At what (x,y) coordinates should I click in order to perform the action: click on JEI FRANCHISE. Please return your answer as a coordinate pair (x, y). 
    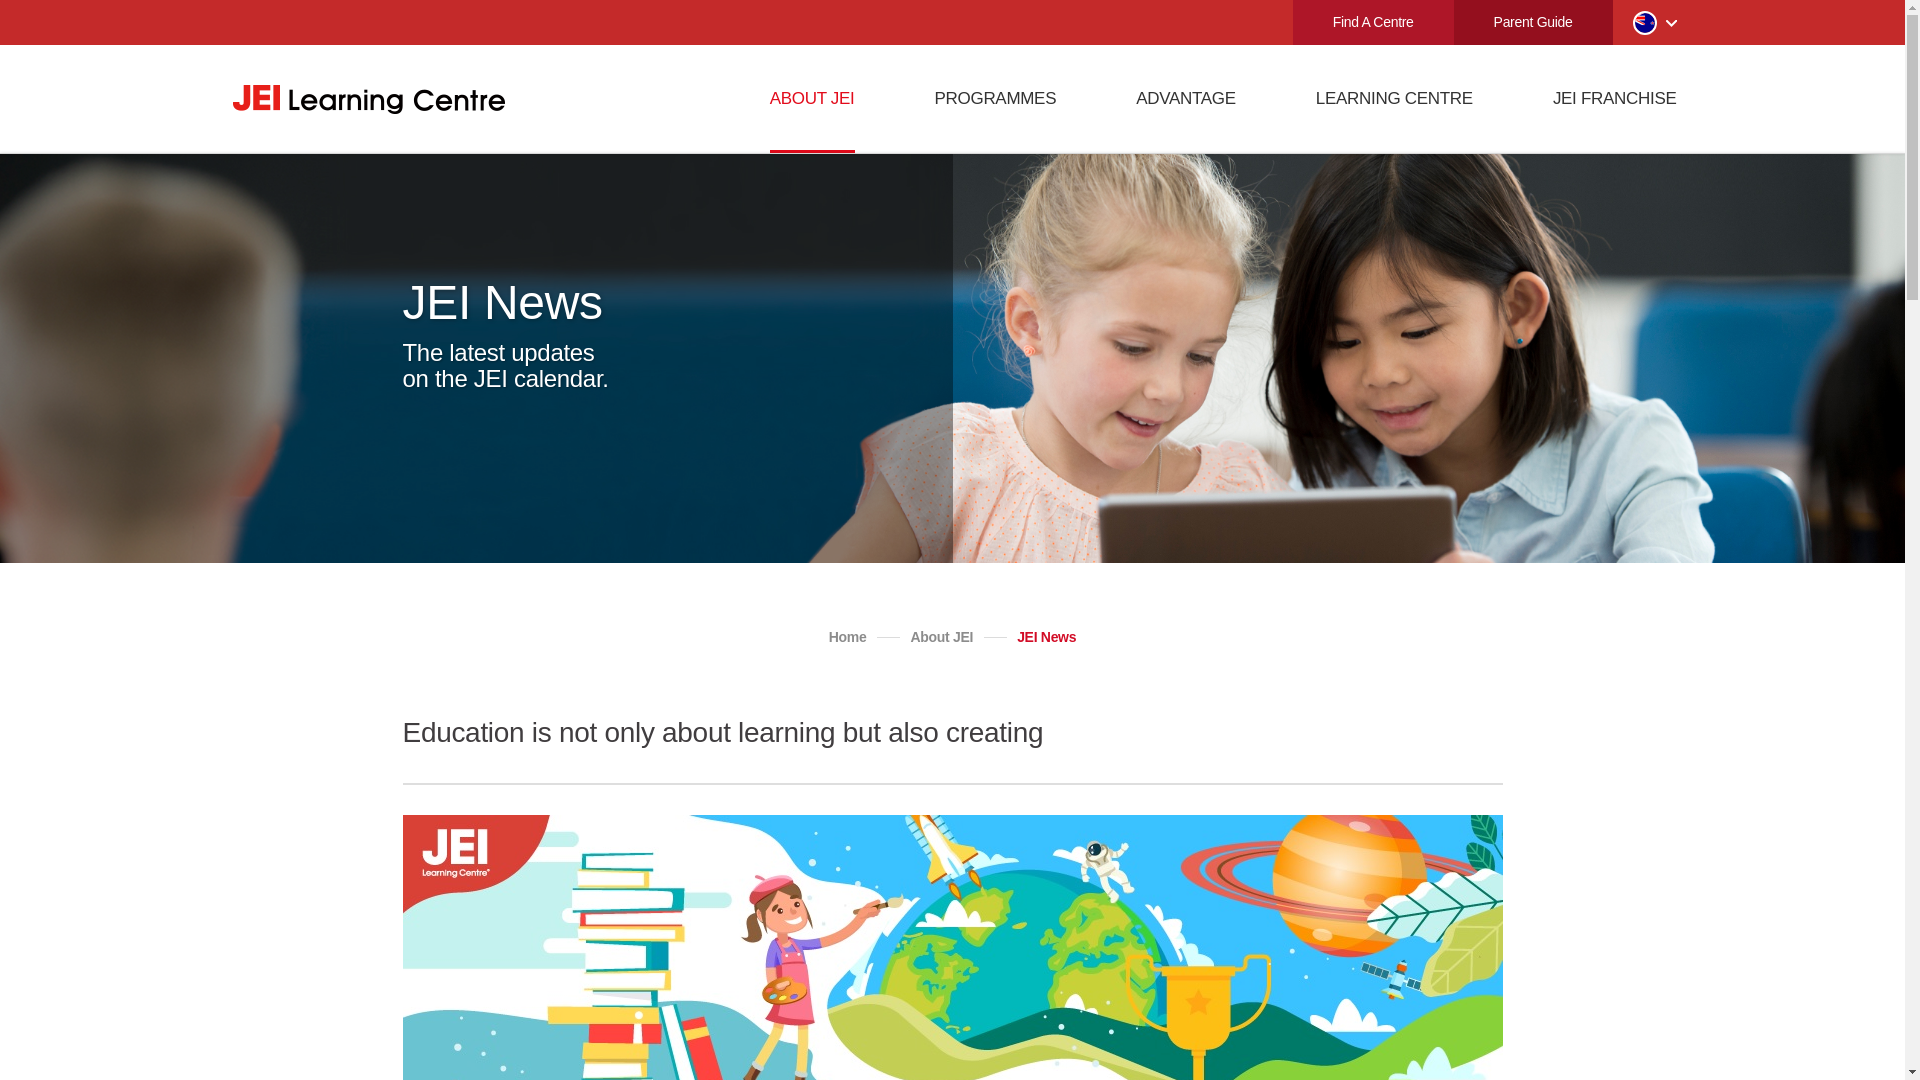
    Looking at the image, I should click on (1614, 99).